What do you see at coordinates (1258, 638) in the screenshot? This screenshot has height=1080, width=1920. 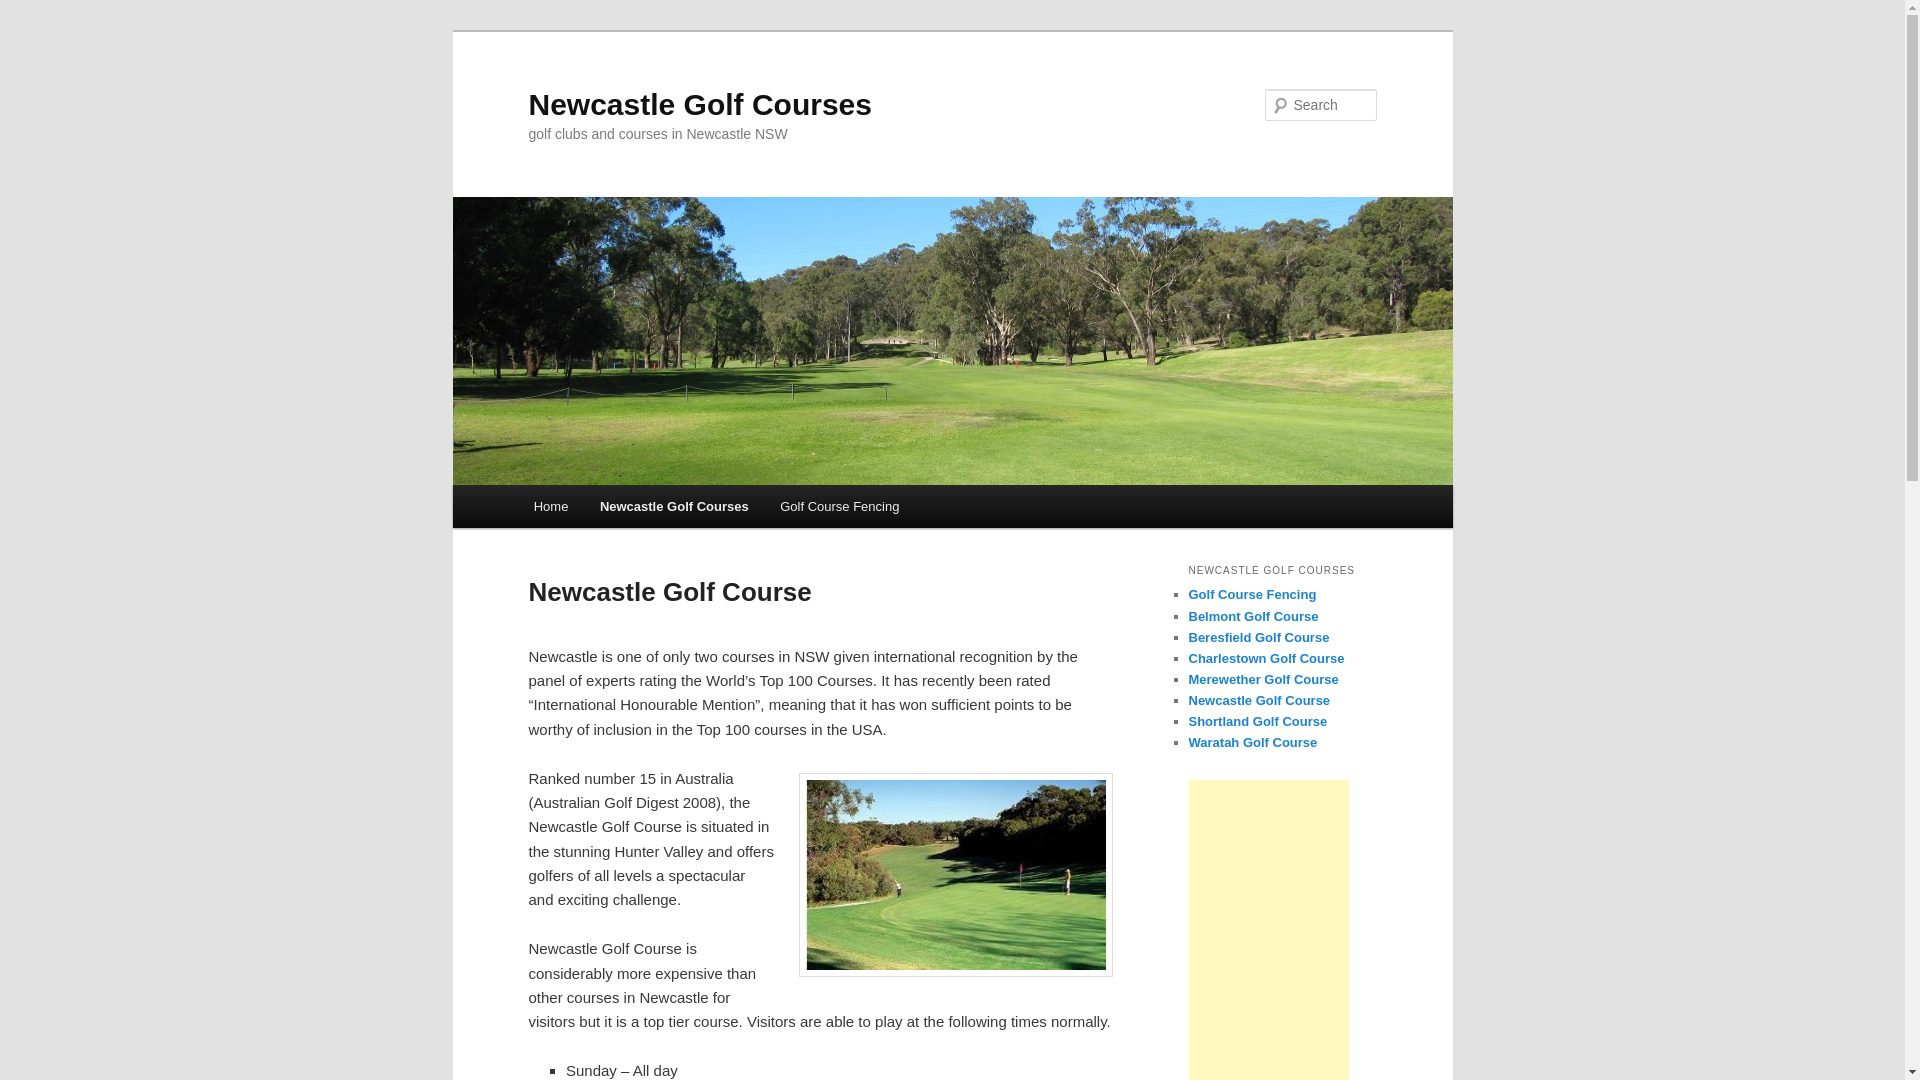 I see `Beresfield Golf Course` at bounding box center [1258, 638].